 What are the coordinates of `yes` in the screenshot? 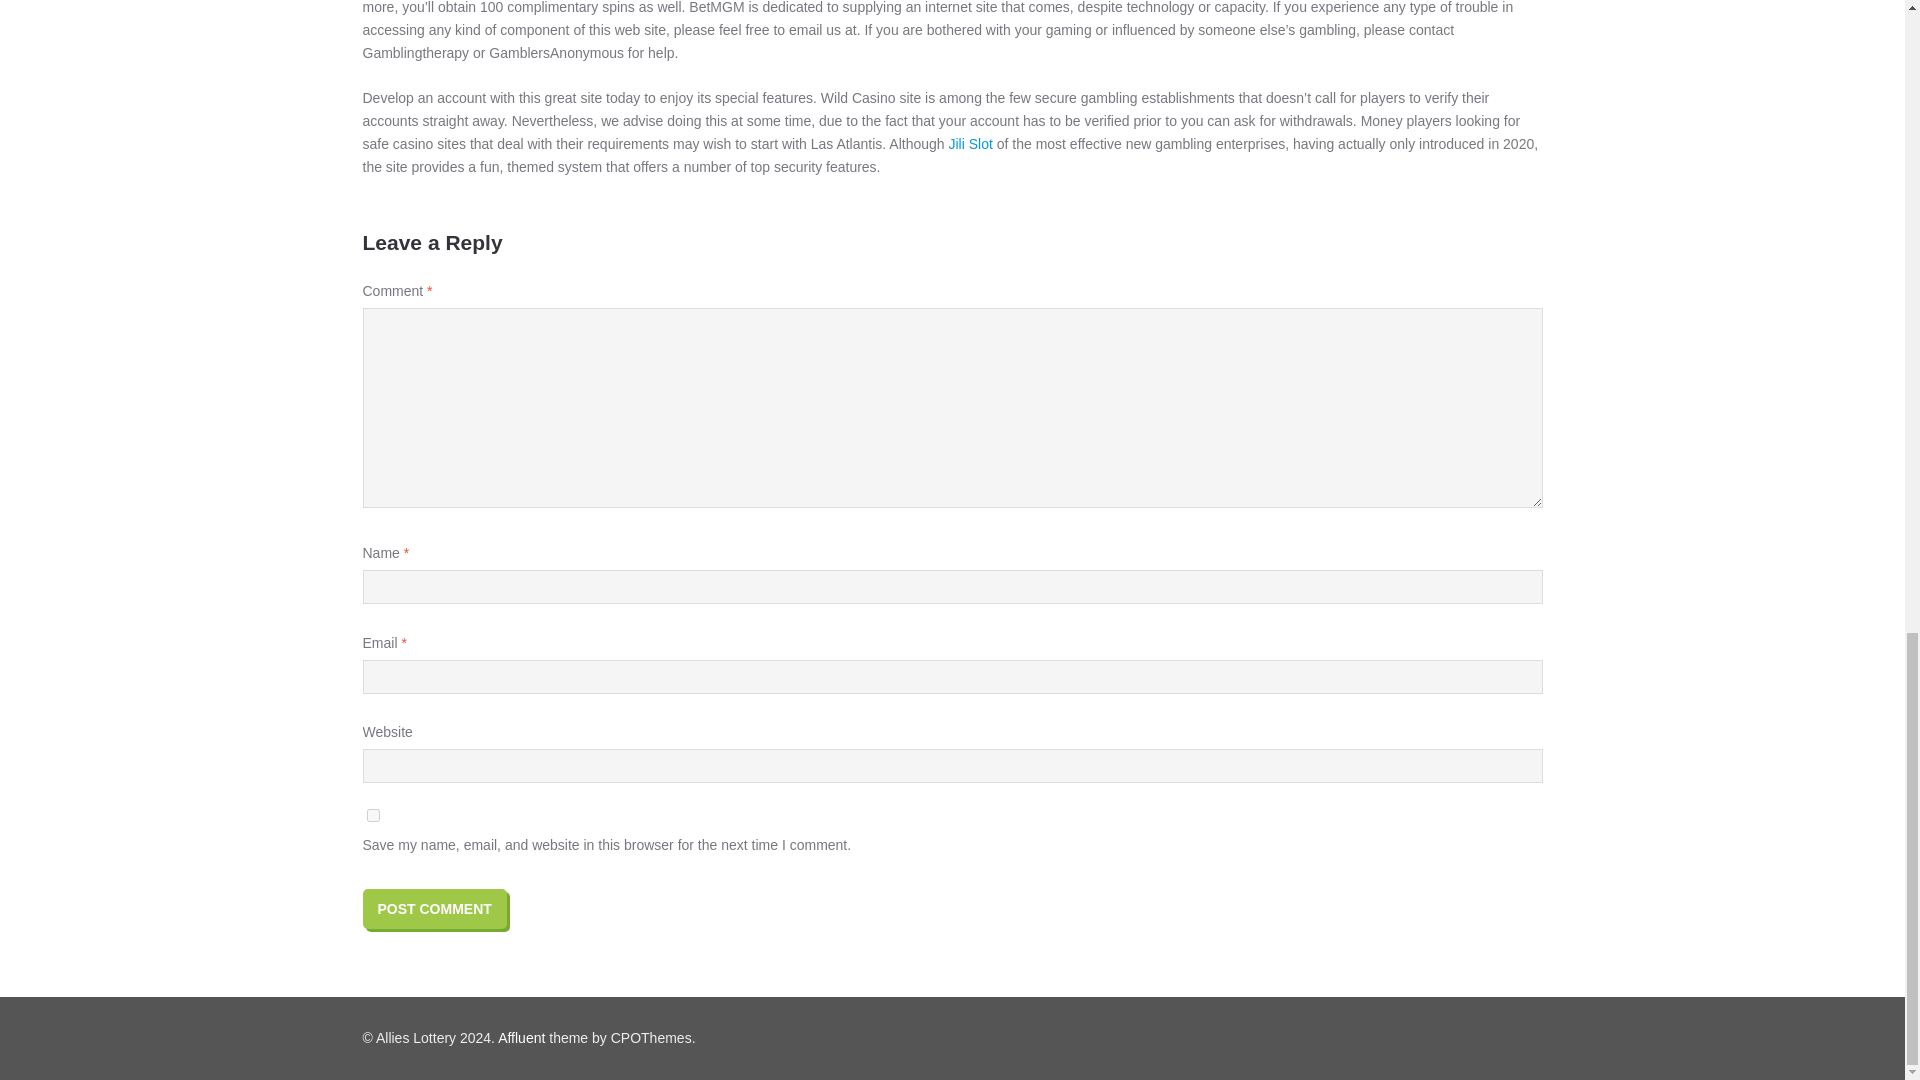 It's located at (372, 814).